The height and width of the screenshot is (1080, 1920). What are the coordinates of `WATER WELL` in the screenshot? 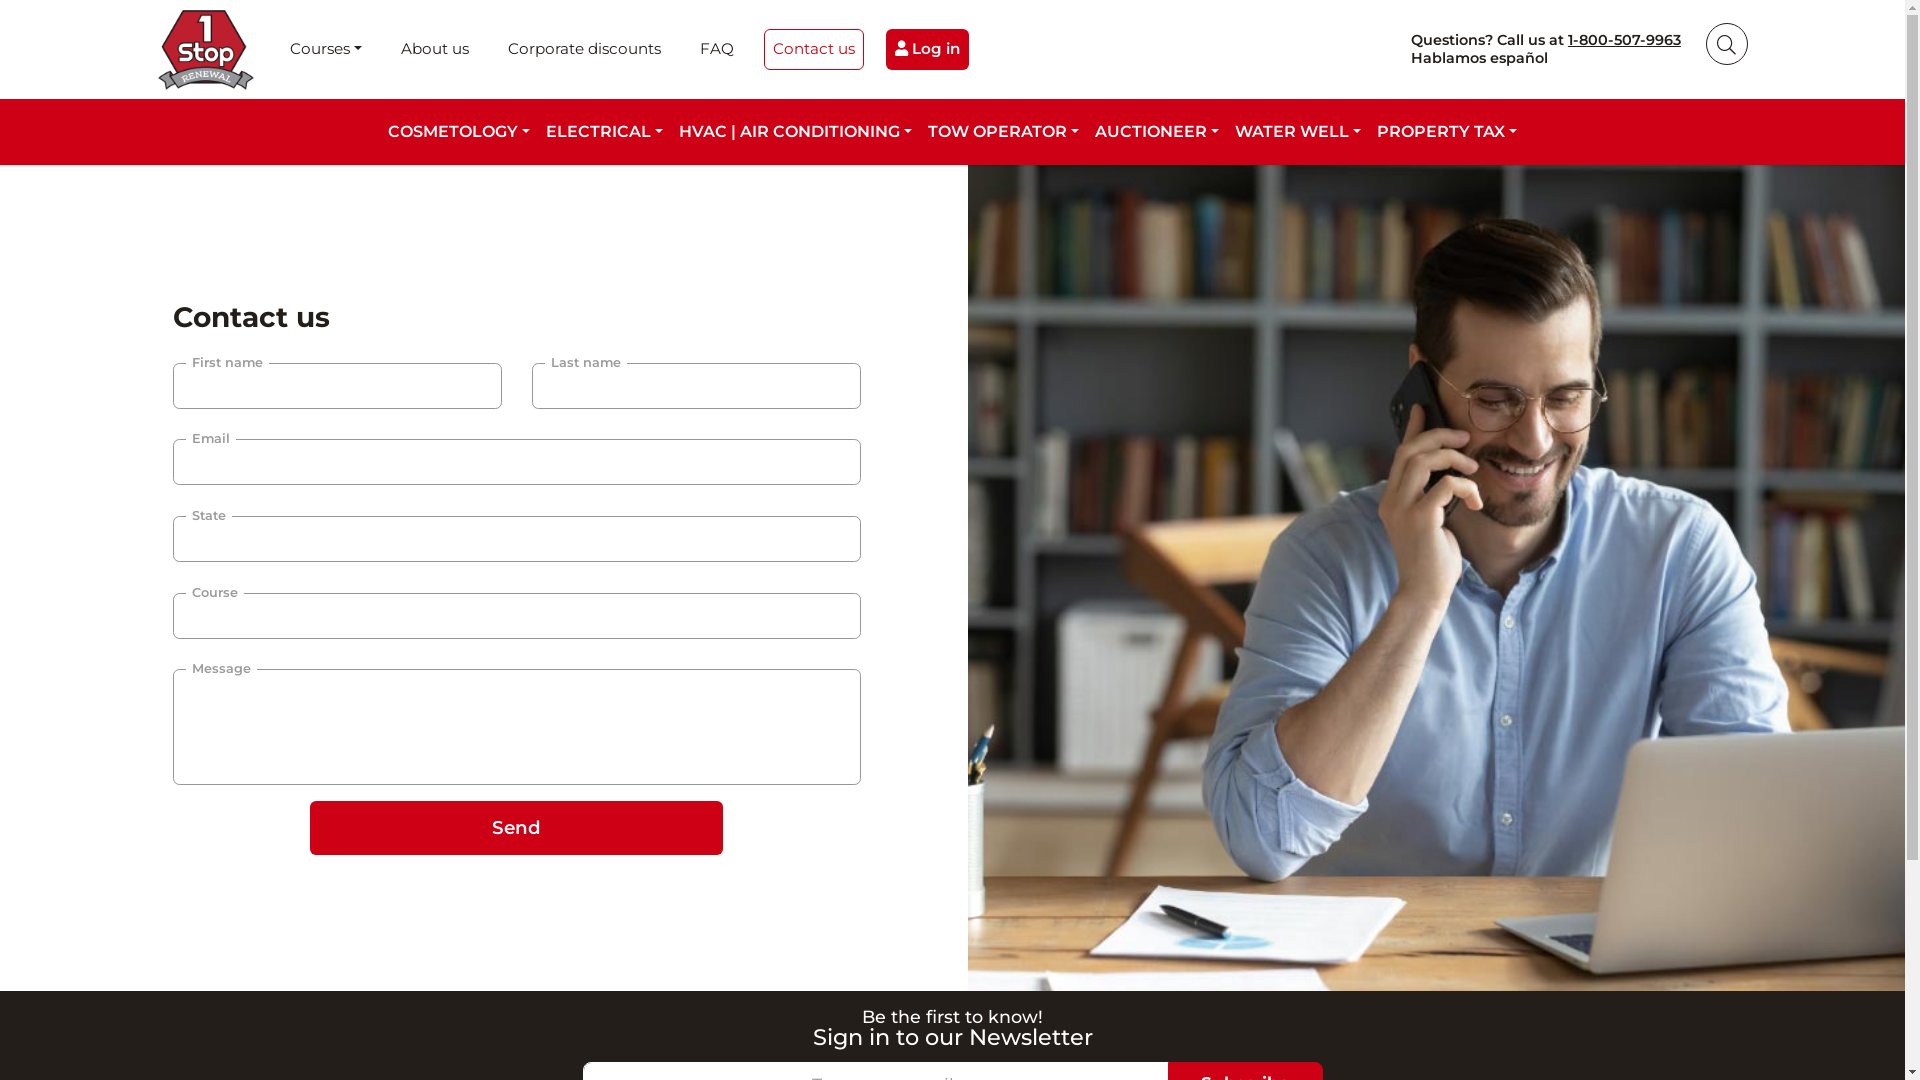 It's located at (1298, 132).